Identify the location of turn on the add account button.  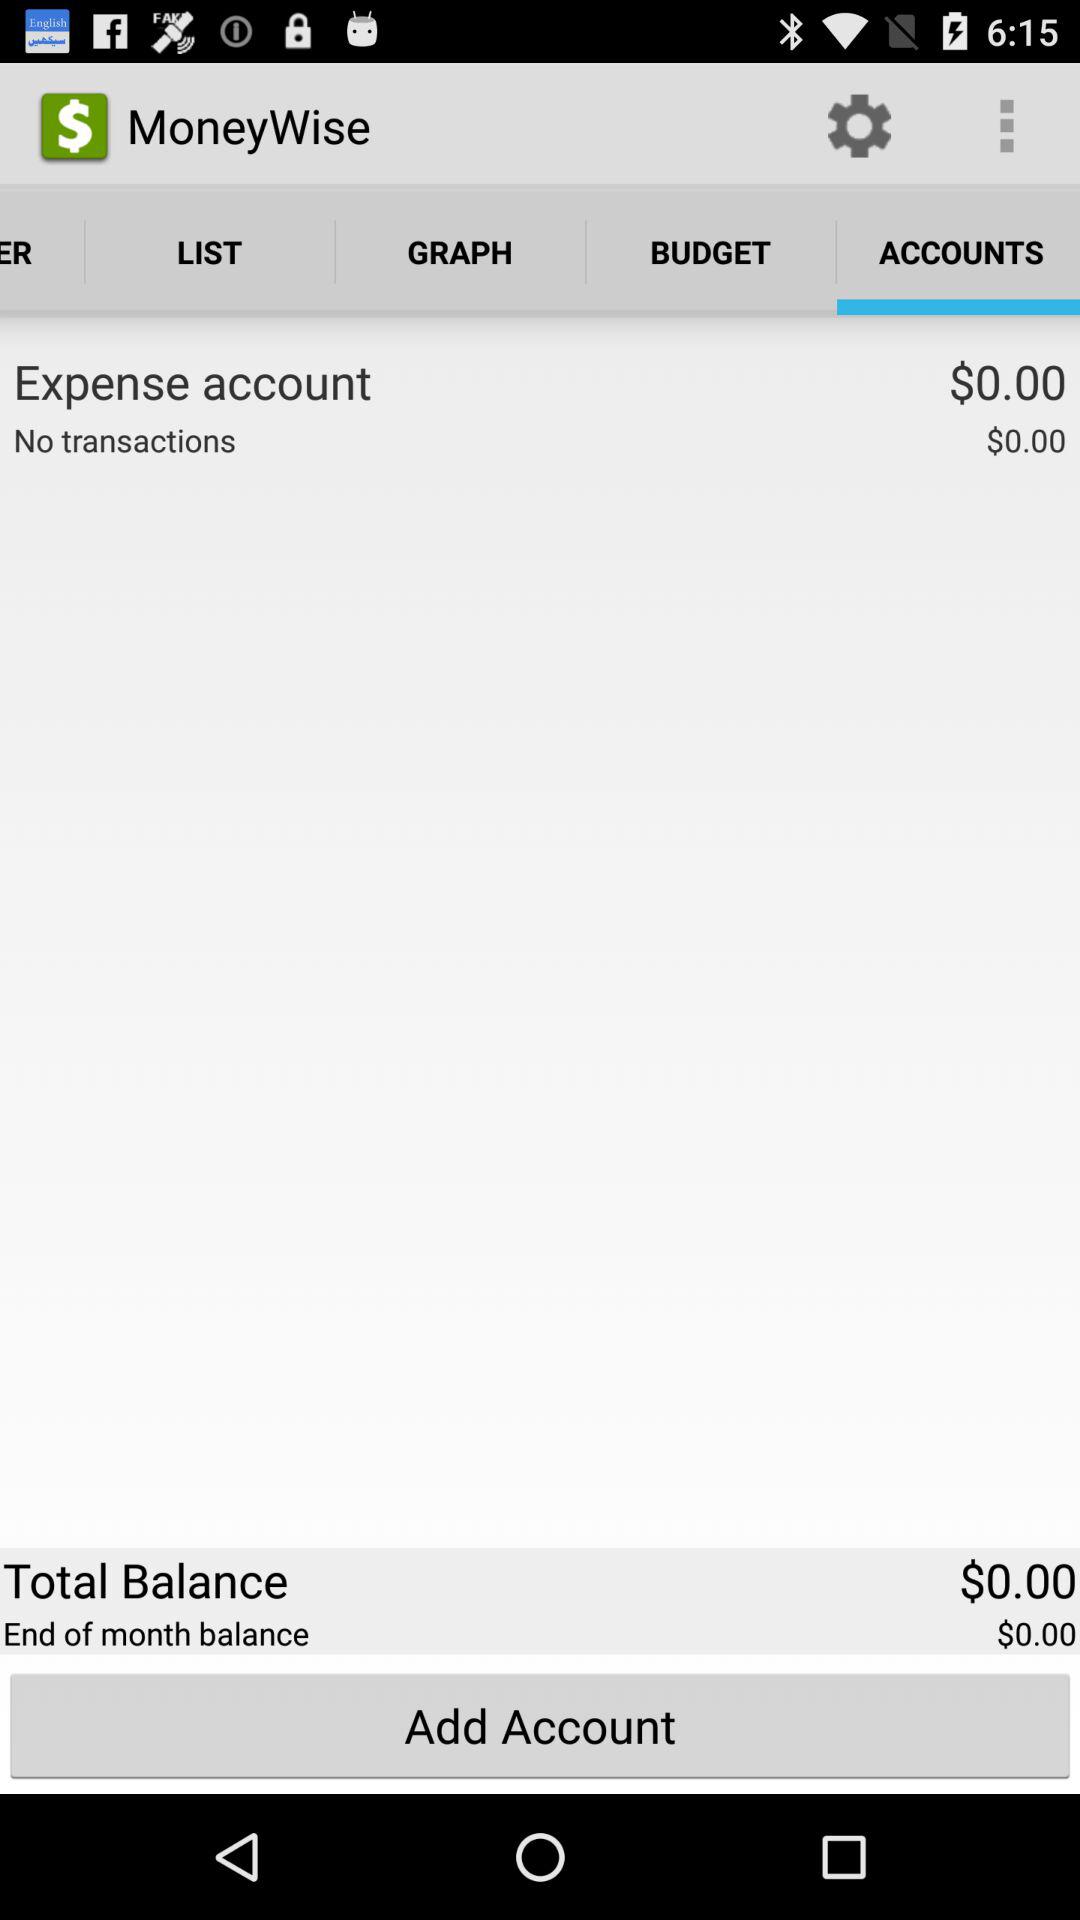
(540, 1725).